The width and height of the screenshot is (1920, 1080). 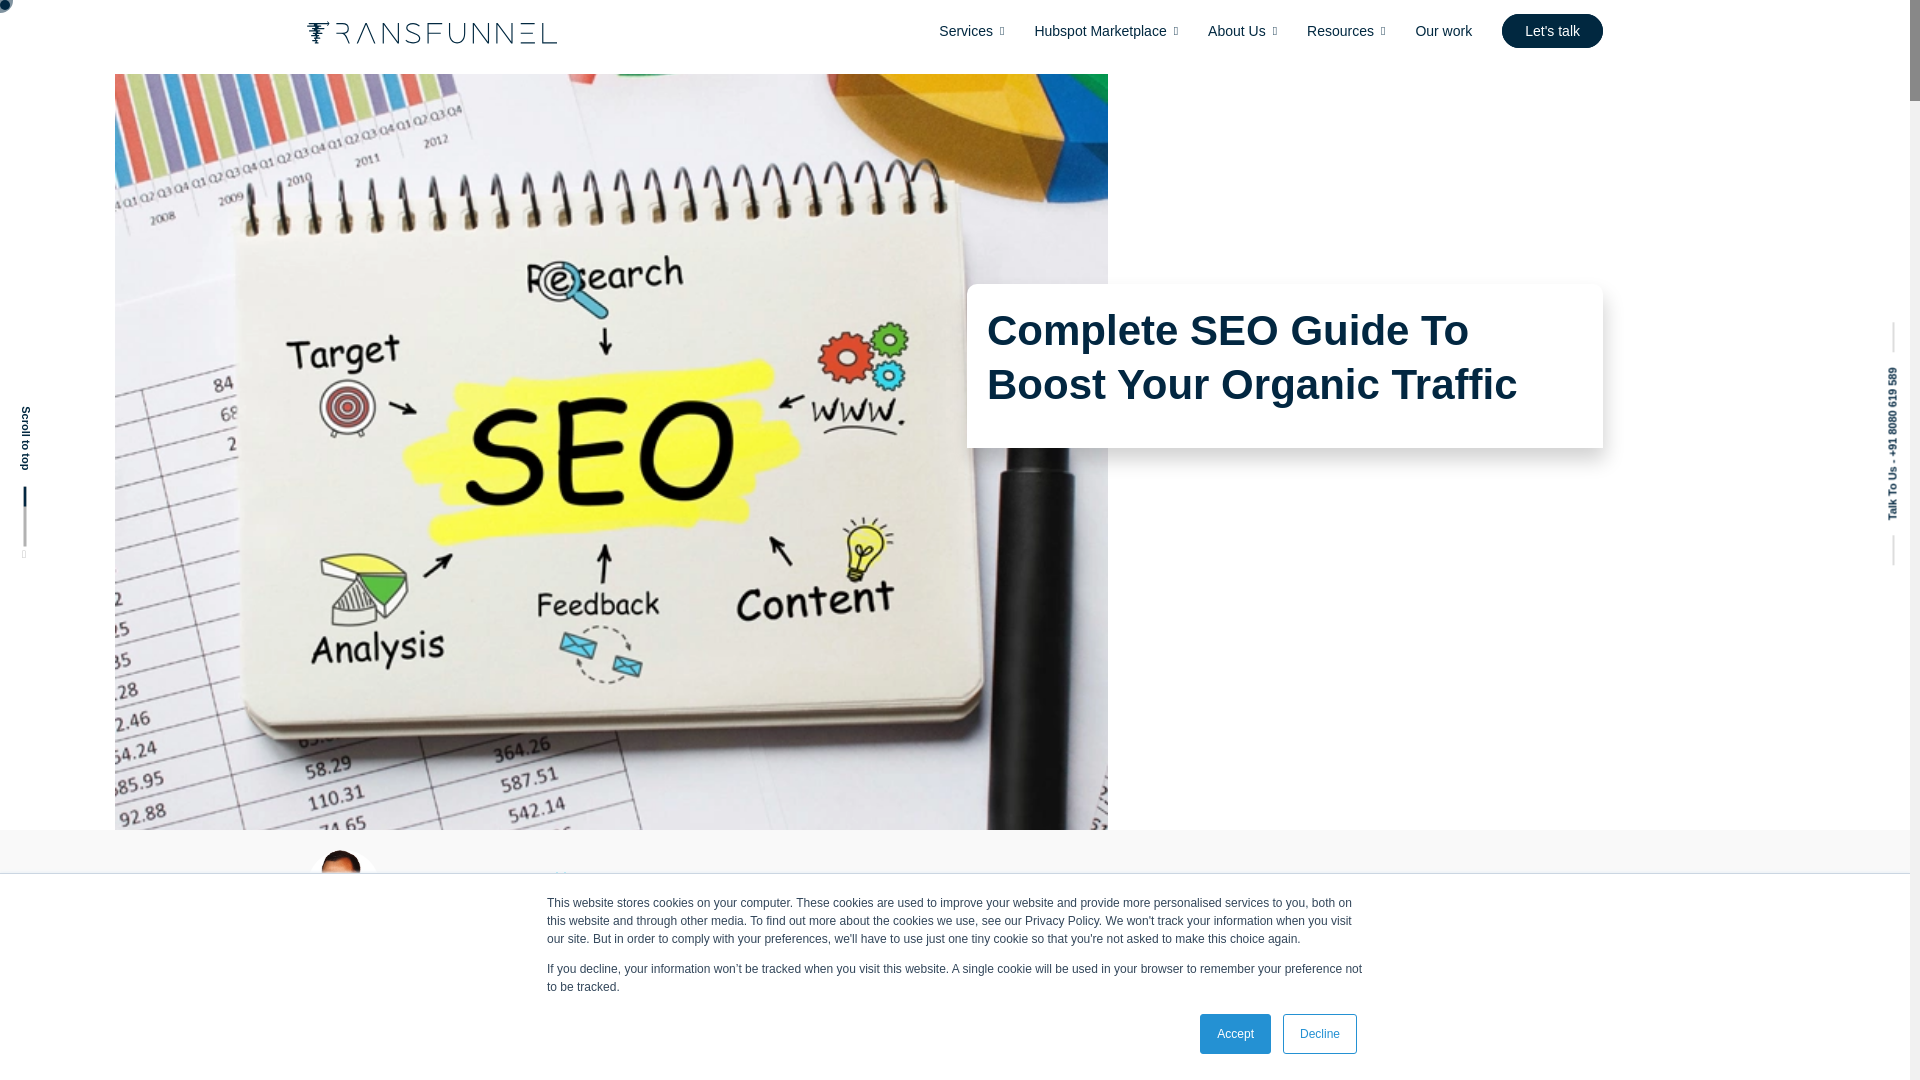 What do you see at coordinates (432, 32) in the screenshot?
I see `logo` at bounding box center [432, 32].